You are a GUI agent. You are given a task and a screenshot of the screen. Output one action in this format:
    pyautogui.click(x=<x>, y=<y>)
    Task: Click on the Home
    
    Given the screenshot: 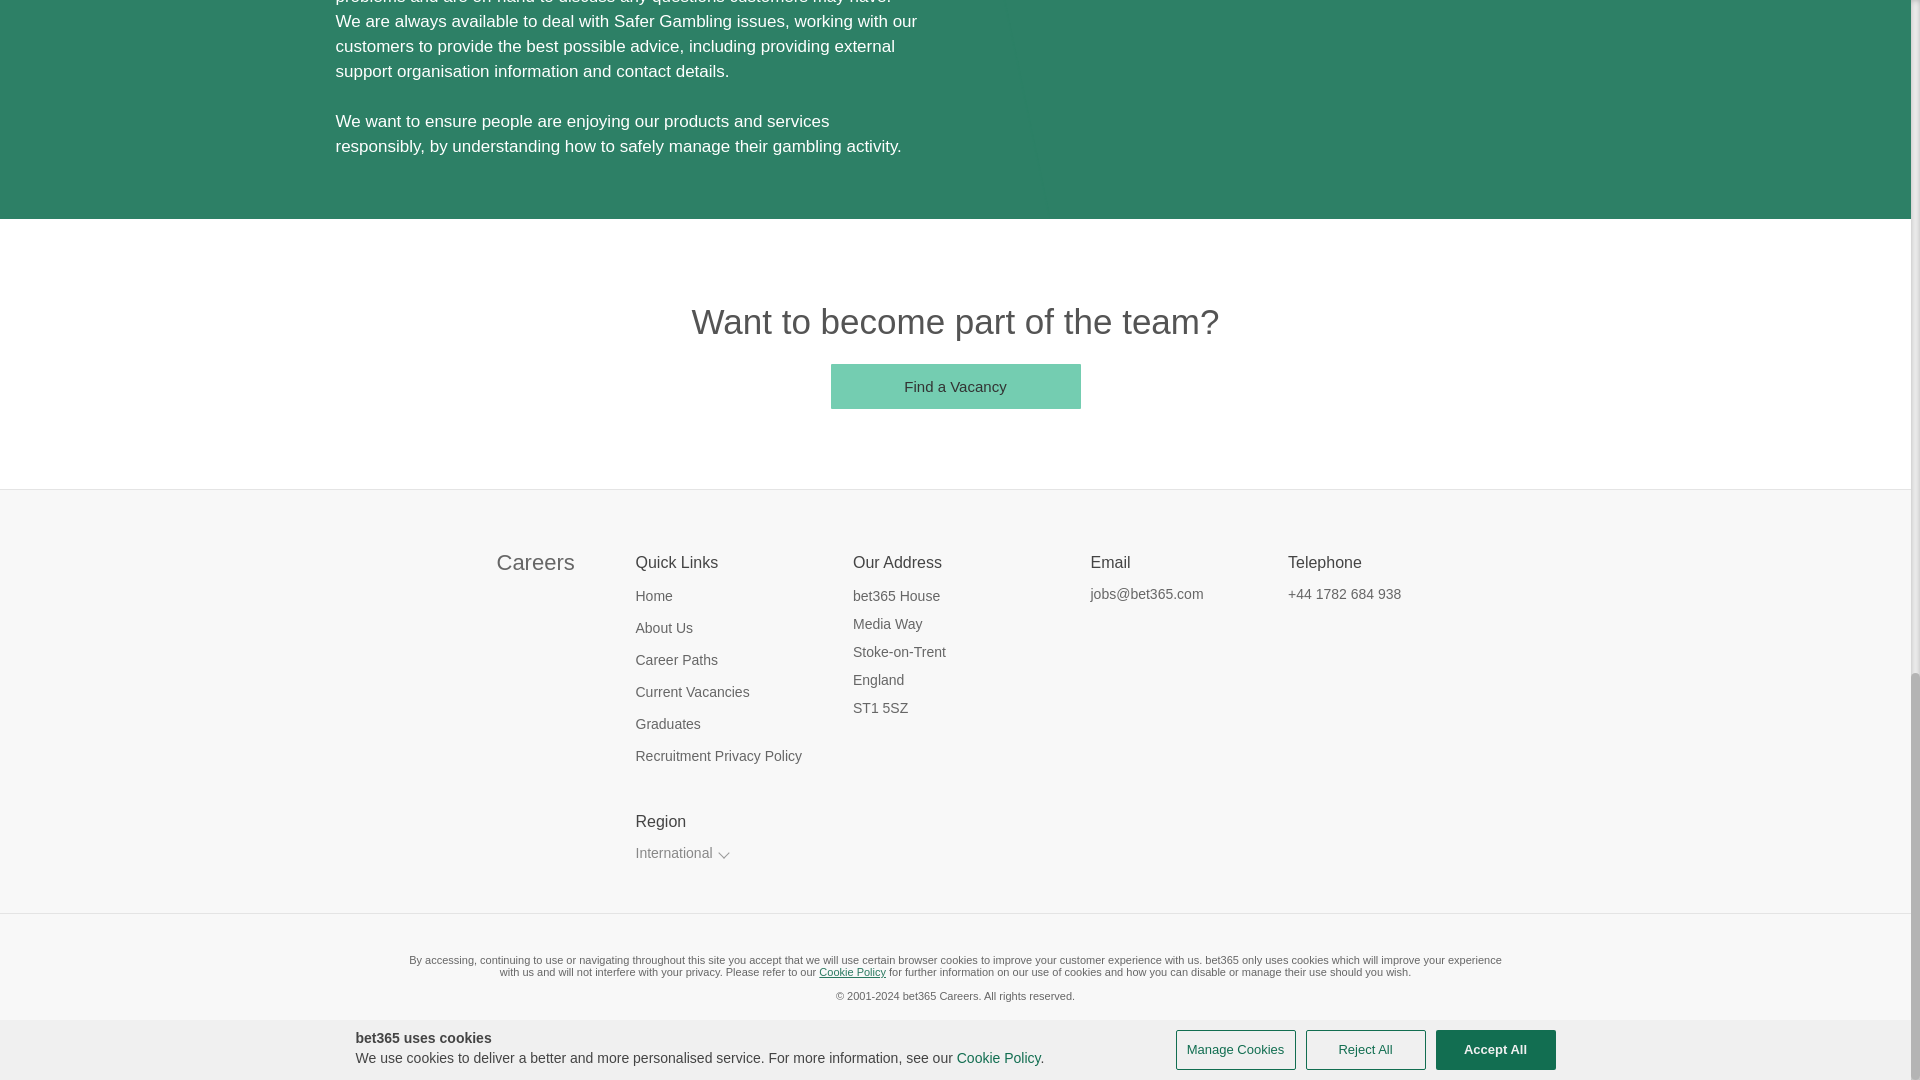 What is the action you would take?
    pyautogui.click(x=744, y=596)
    